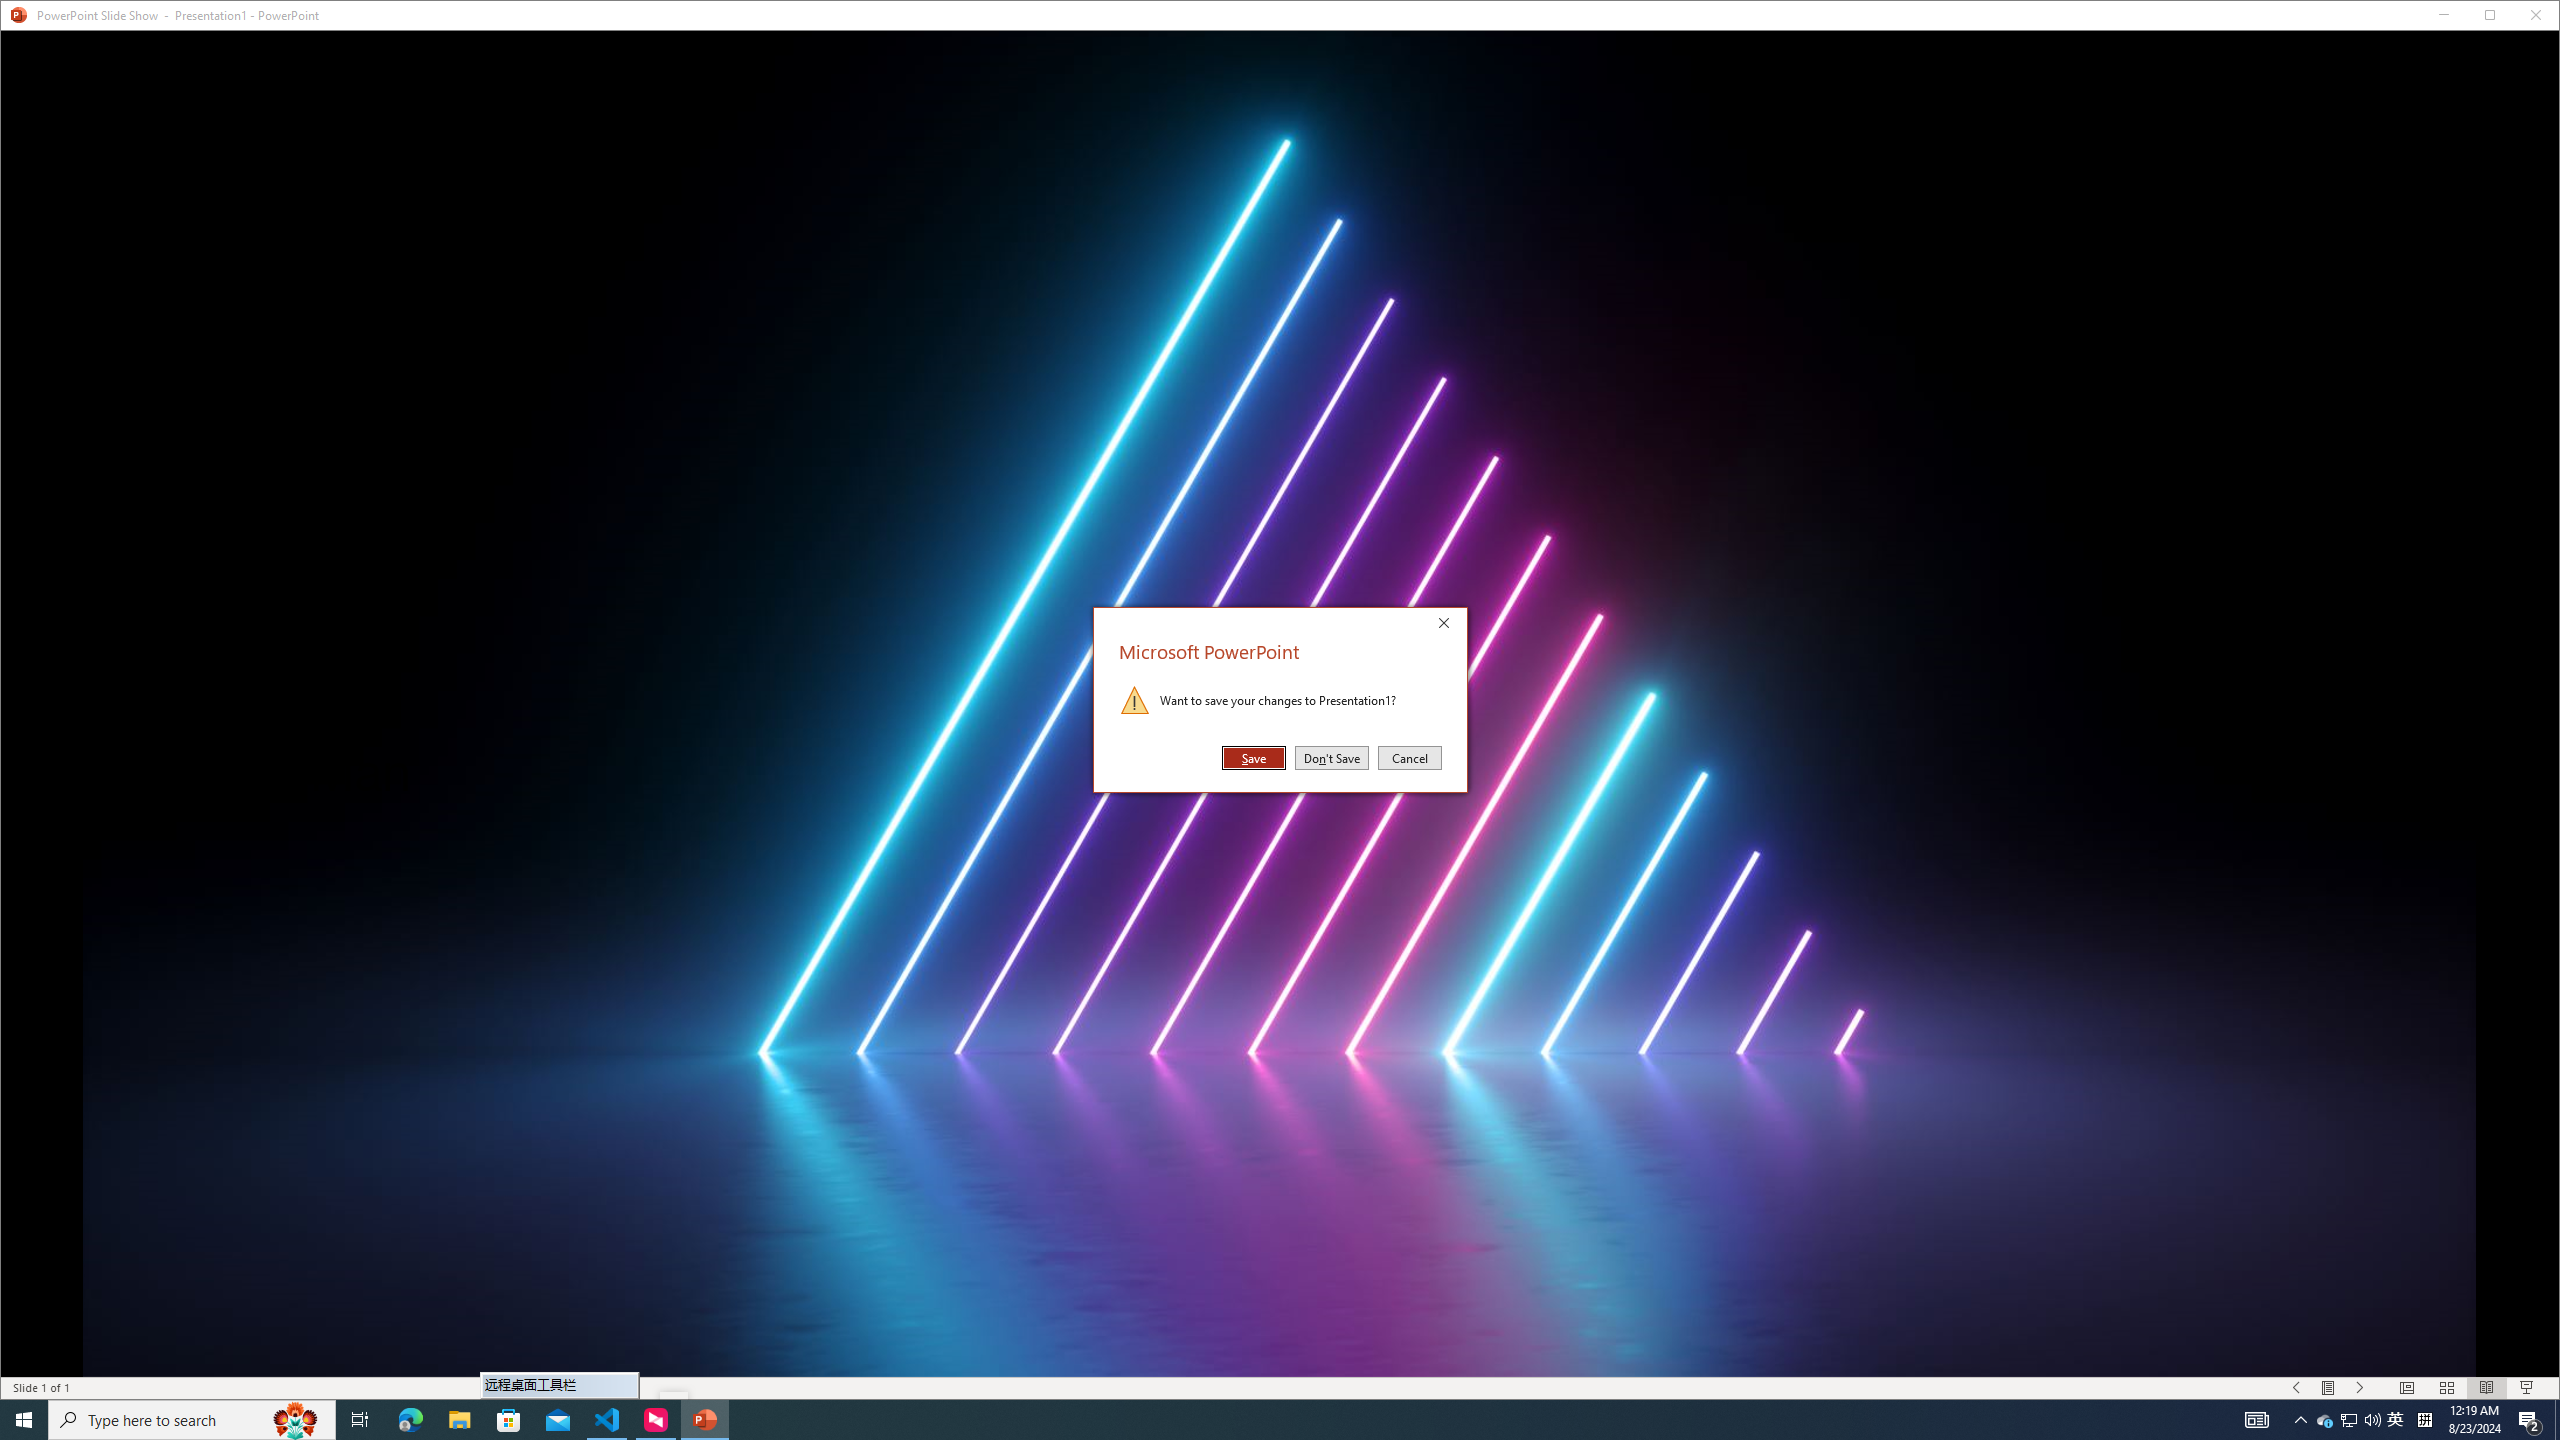  I want to click on Tray Input Indicator - Chinese (Simplified, China), so click(608, 1420).